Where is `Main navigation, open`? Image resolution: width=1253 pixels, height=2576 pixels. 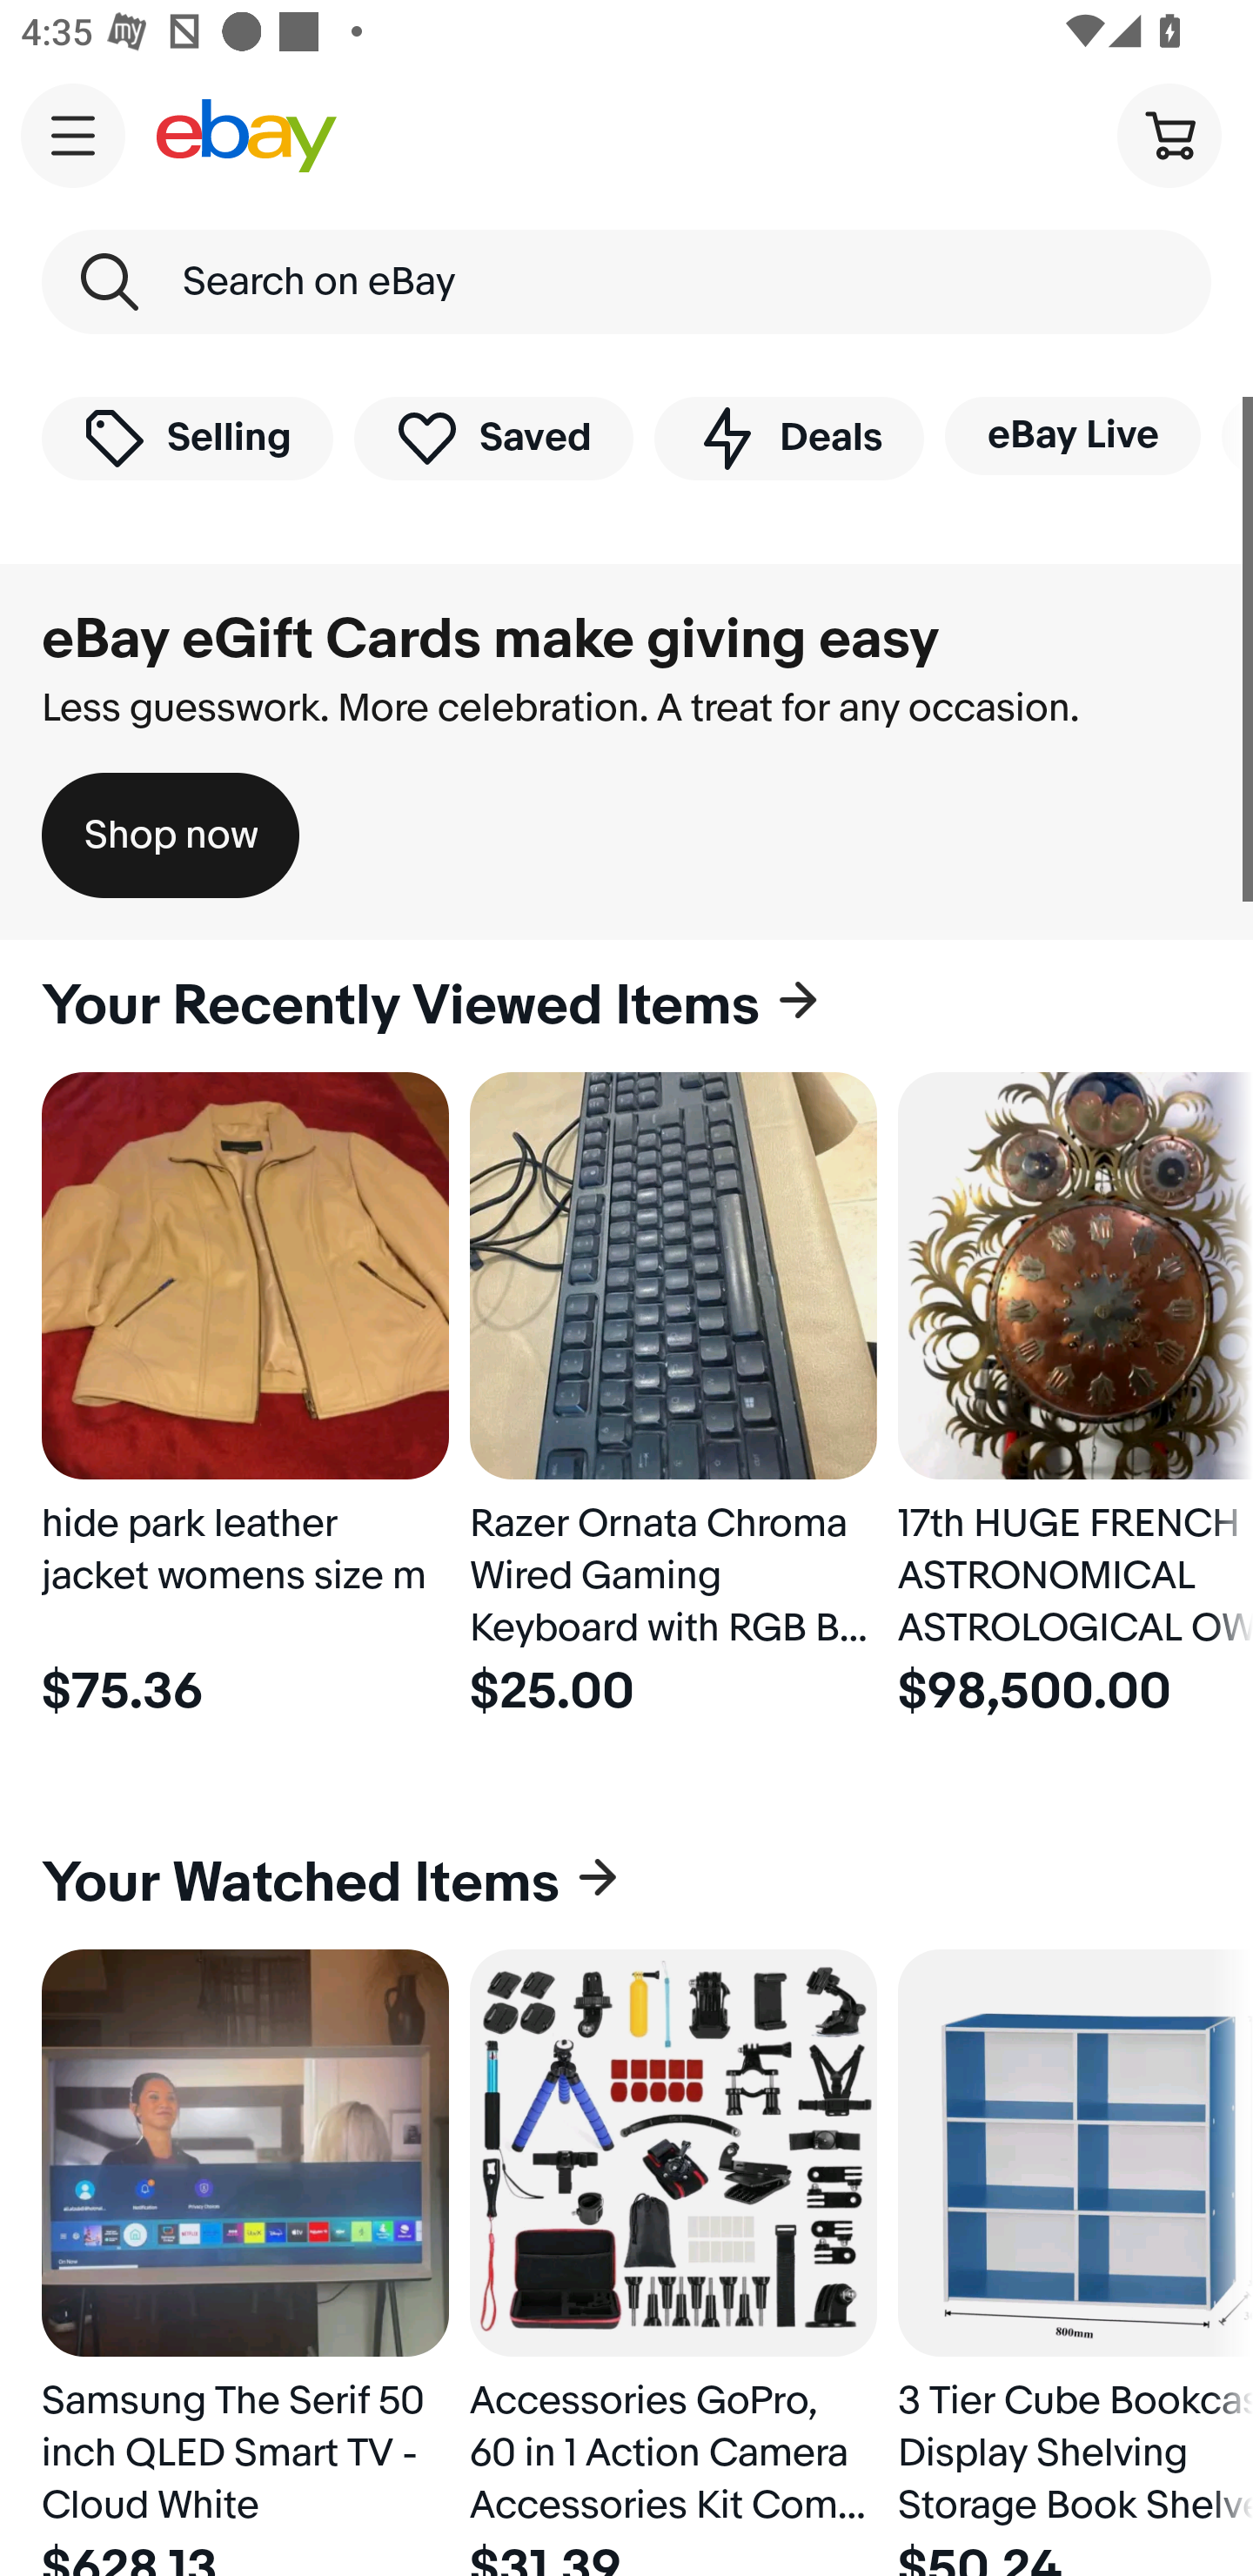
Main navigation, open is located at coordinates (73, 135).